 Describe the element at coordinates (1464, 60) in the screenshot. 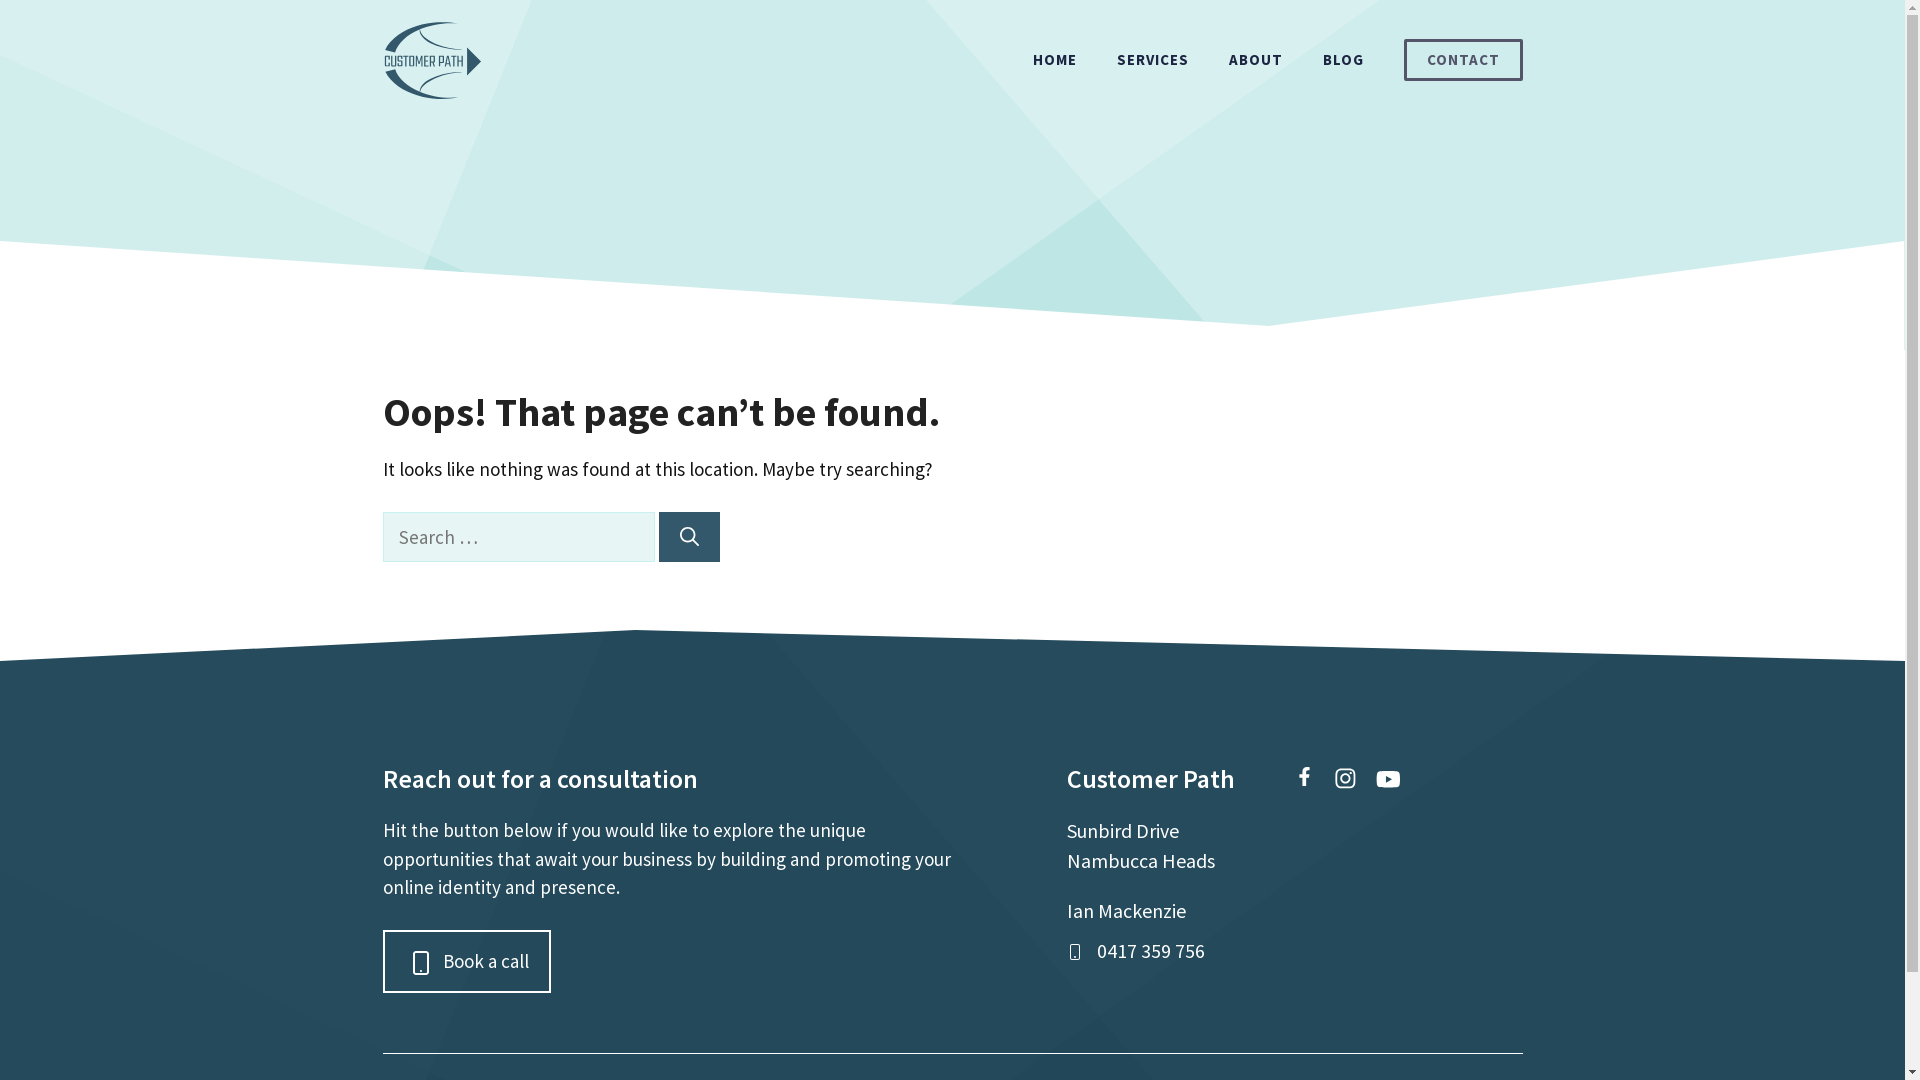

I see `CONTACT` at that location.